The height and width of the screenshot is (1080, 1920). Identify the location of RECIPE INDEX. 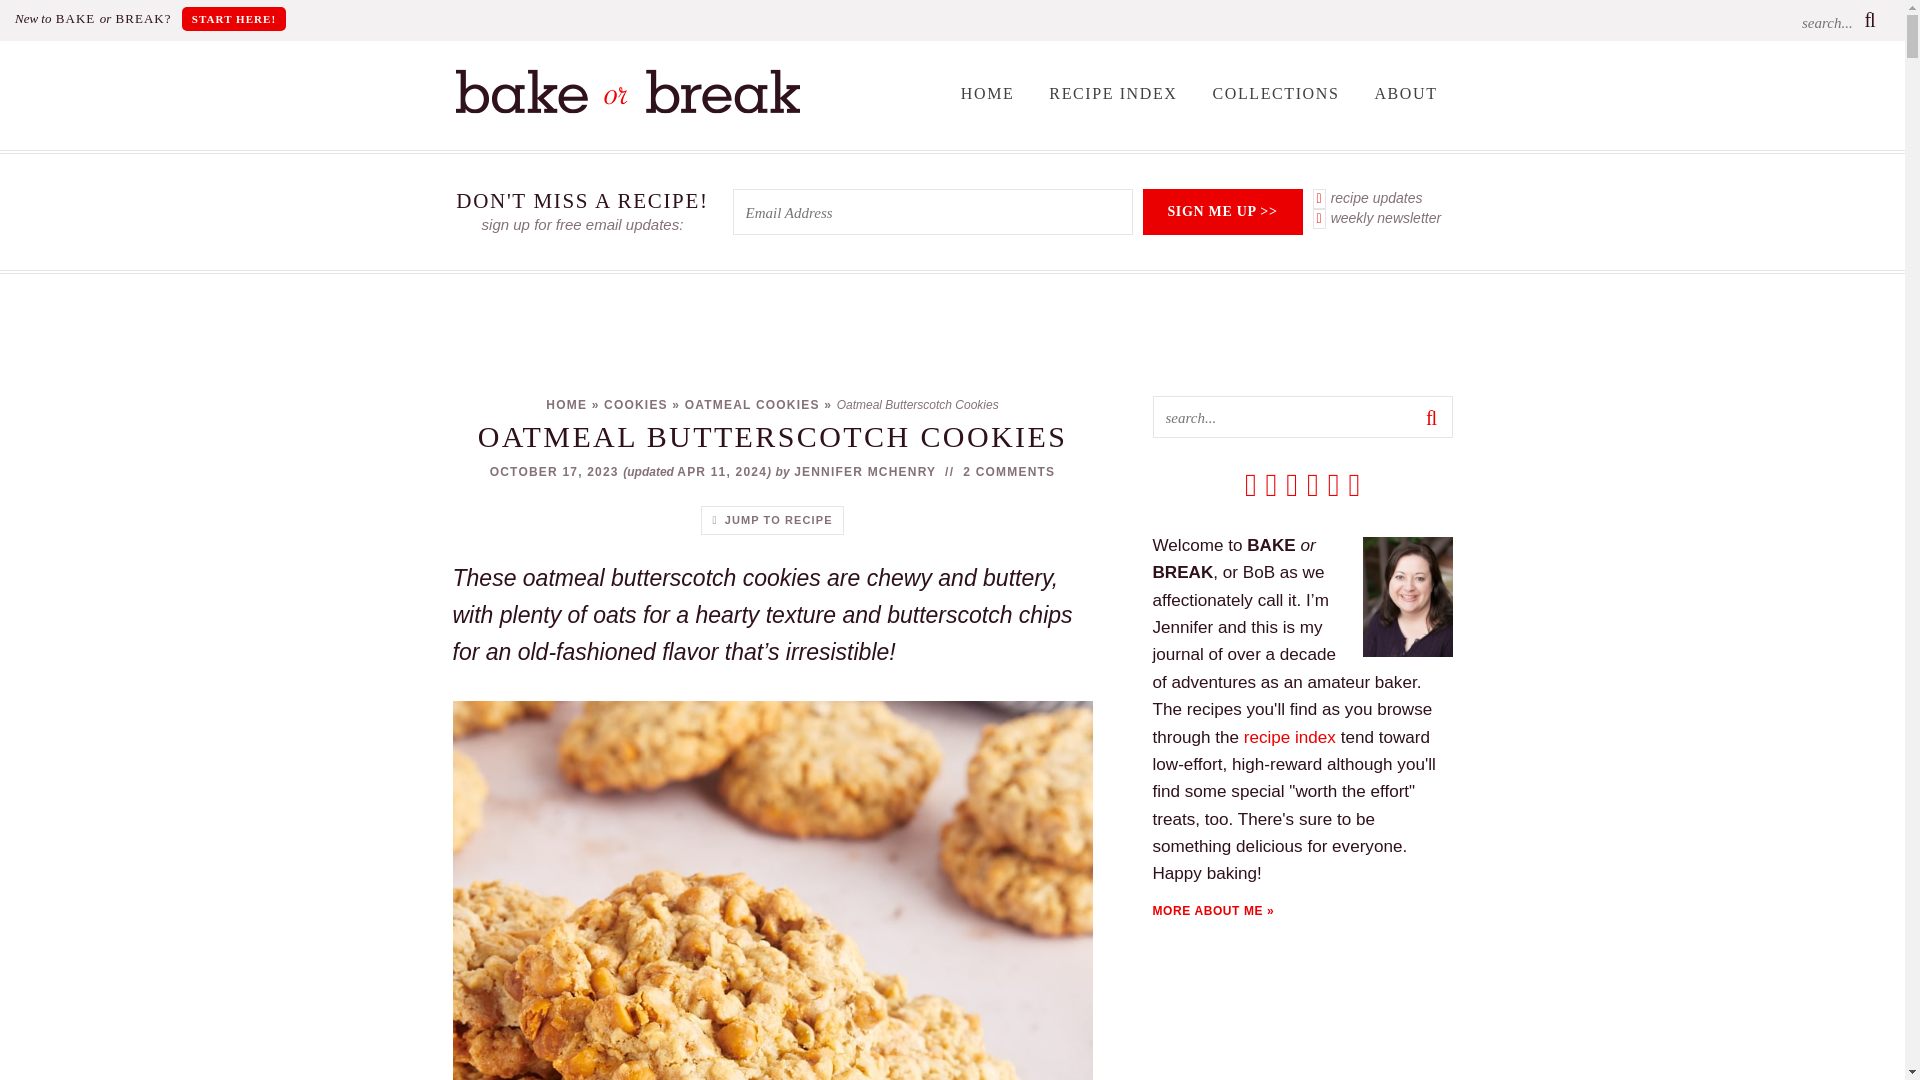
(1113, 93).